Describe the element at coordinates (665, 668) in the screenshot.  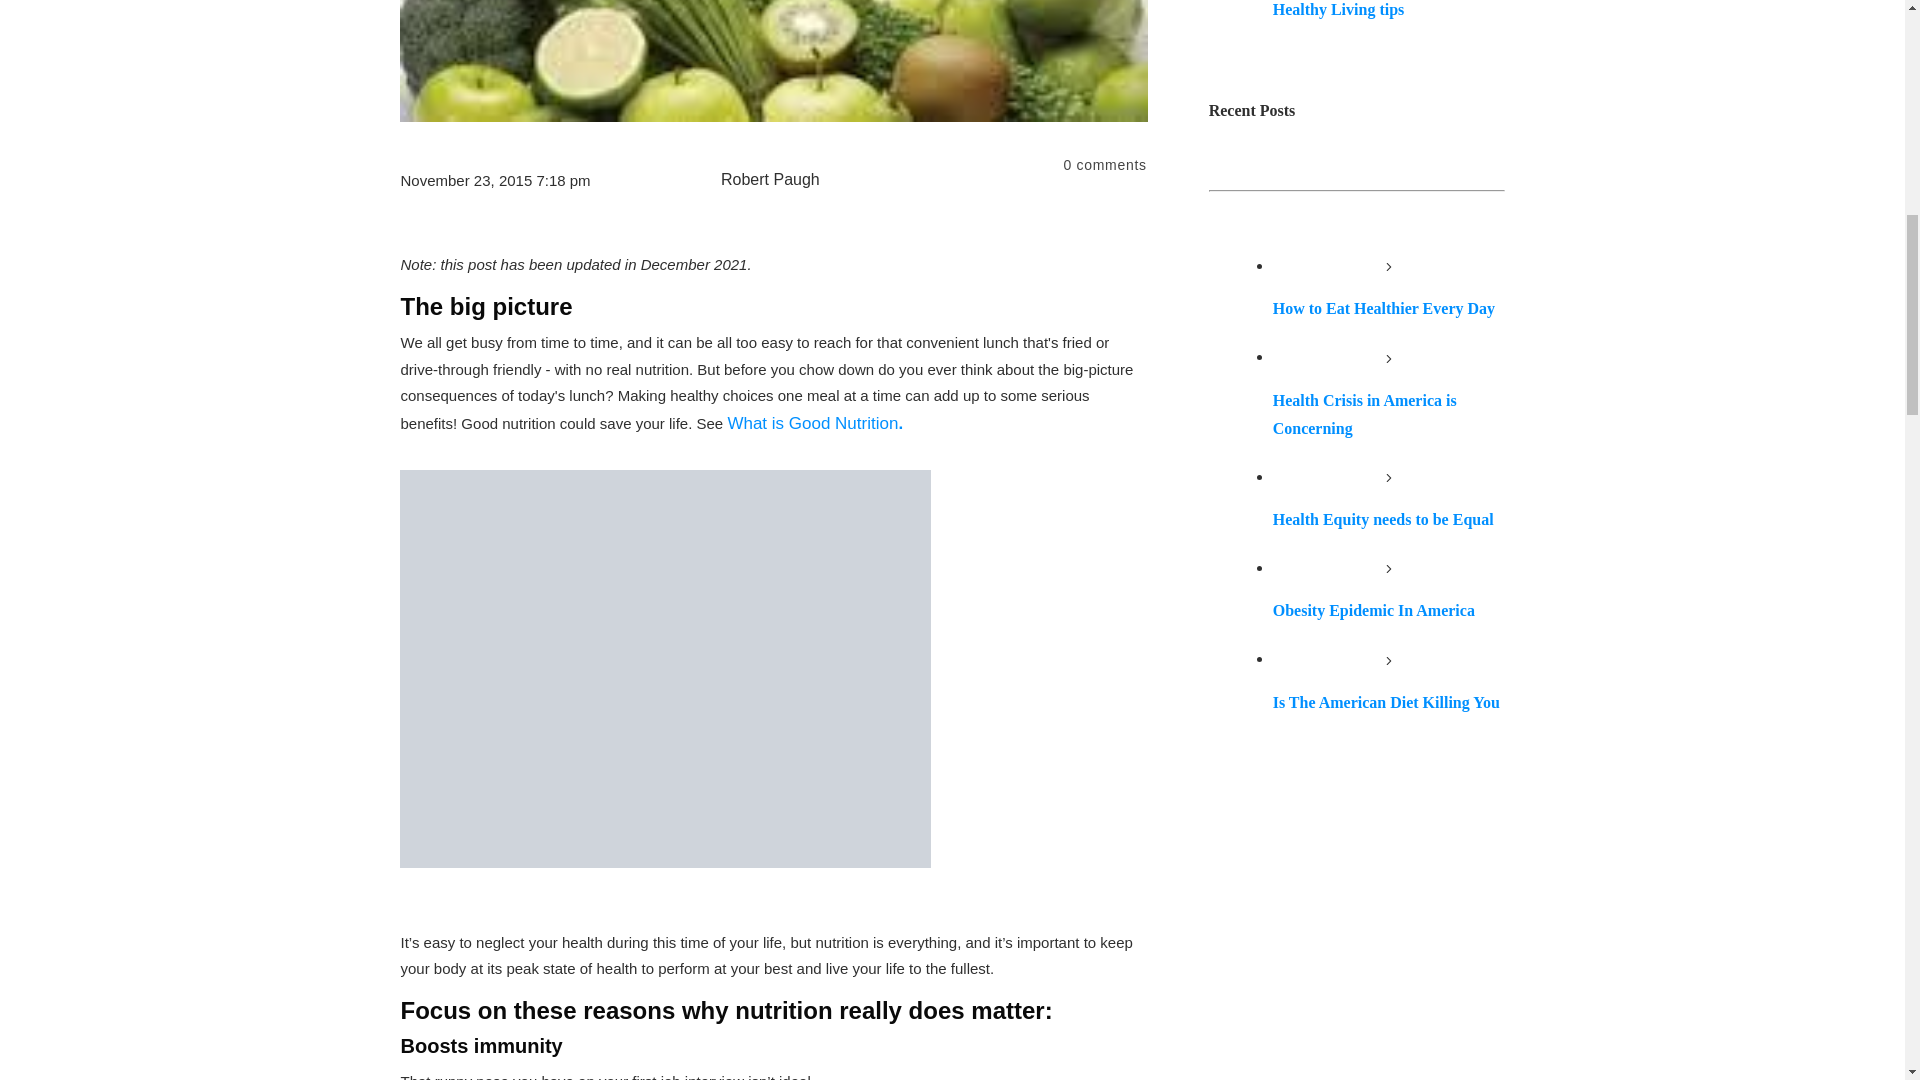
I see `Foods that can save your life` at that location.